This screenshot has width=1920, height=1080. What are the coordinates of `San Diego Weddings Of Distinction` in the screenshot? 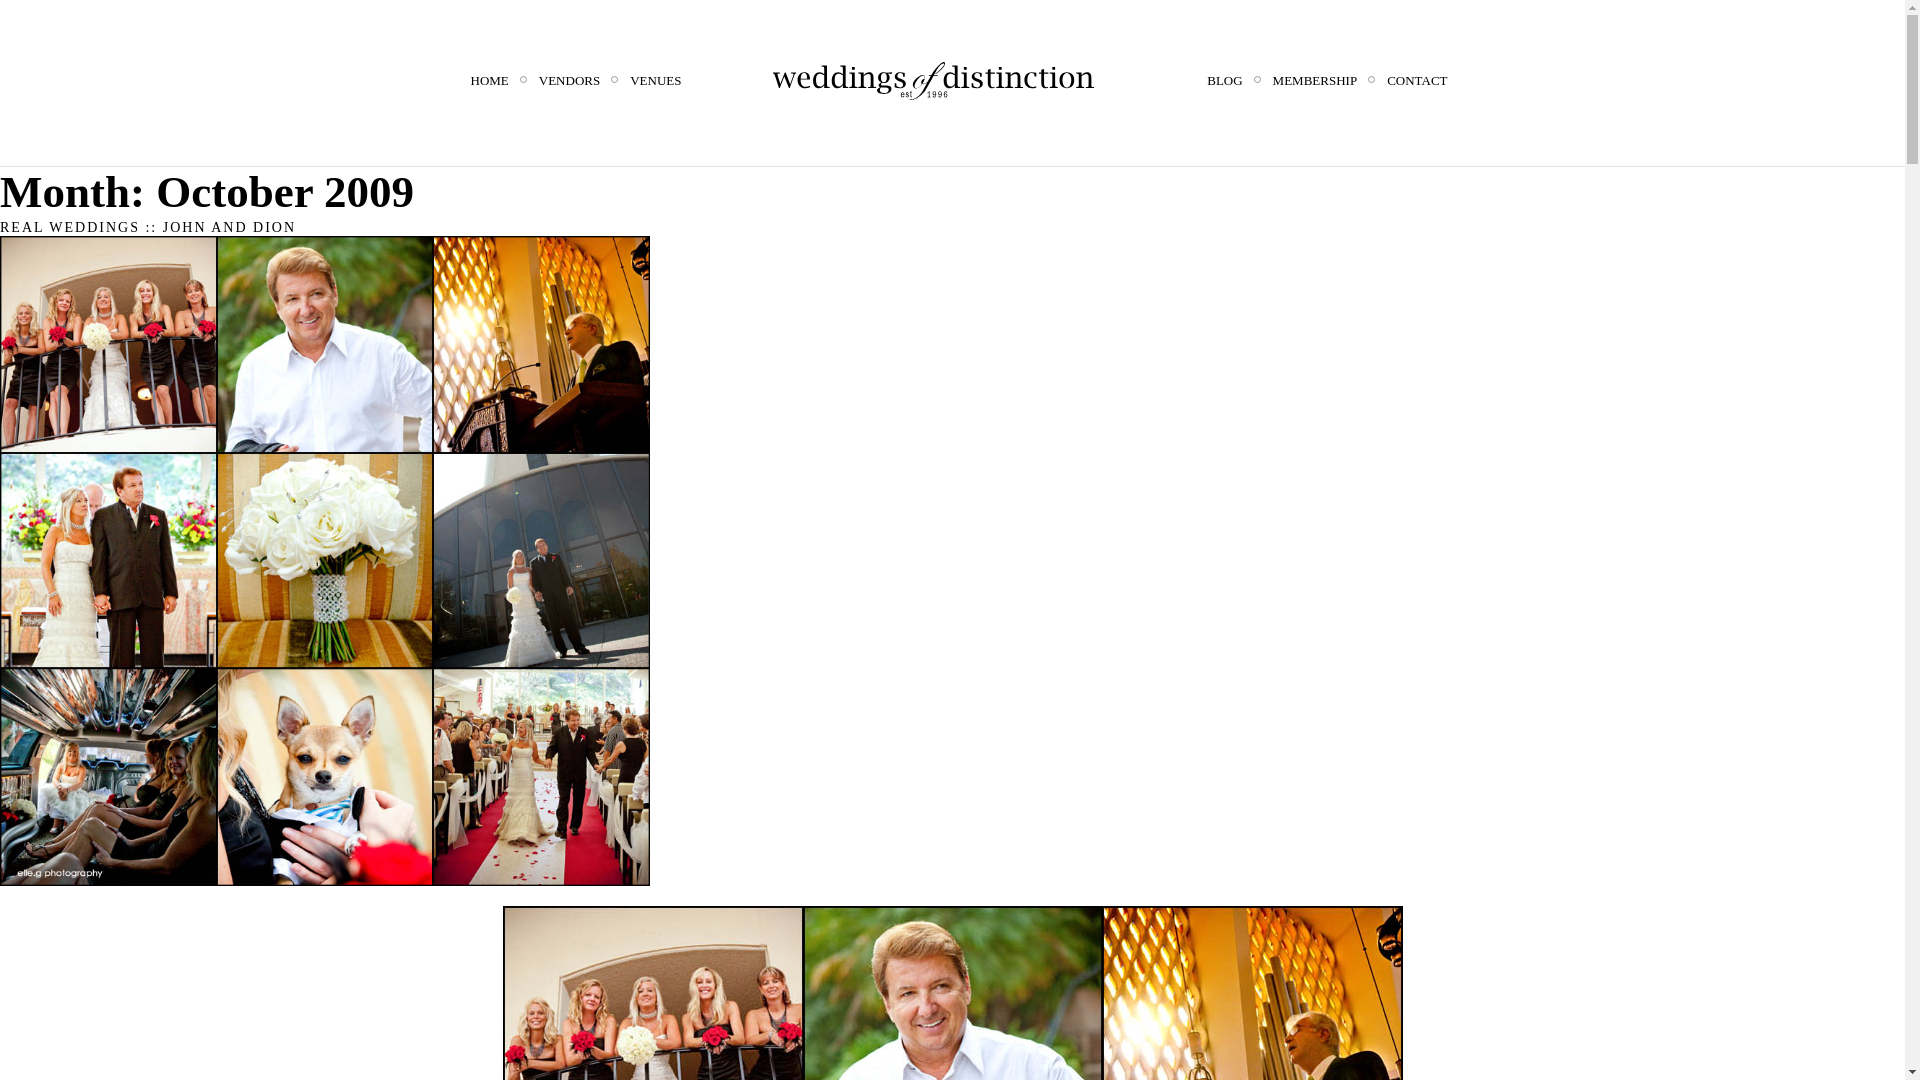 It's located at (934, 80).